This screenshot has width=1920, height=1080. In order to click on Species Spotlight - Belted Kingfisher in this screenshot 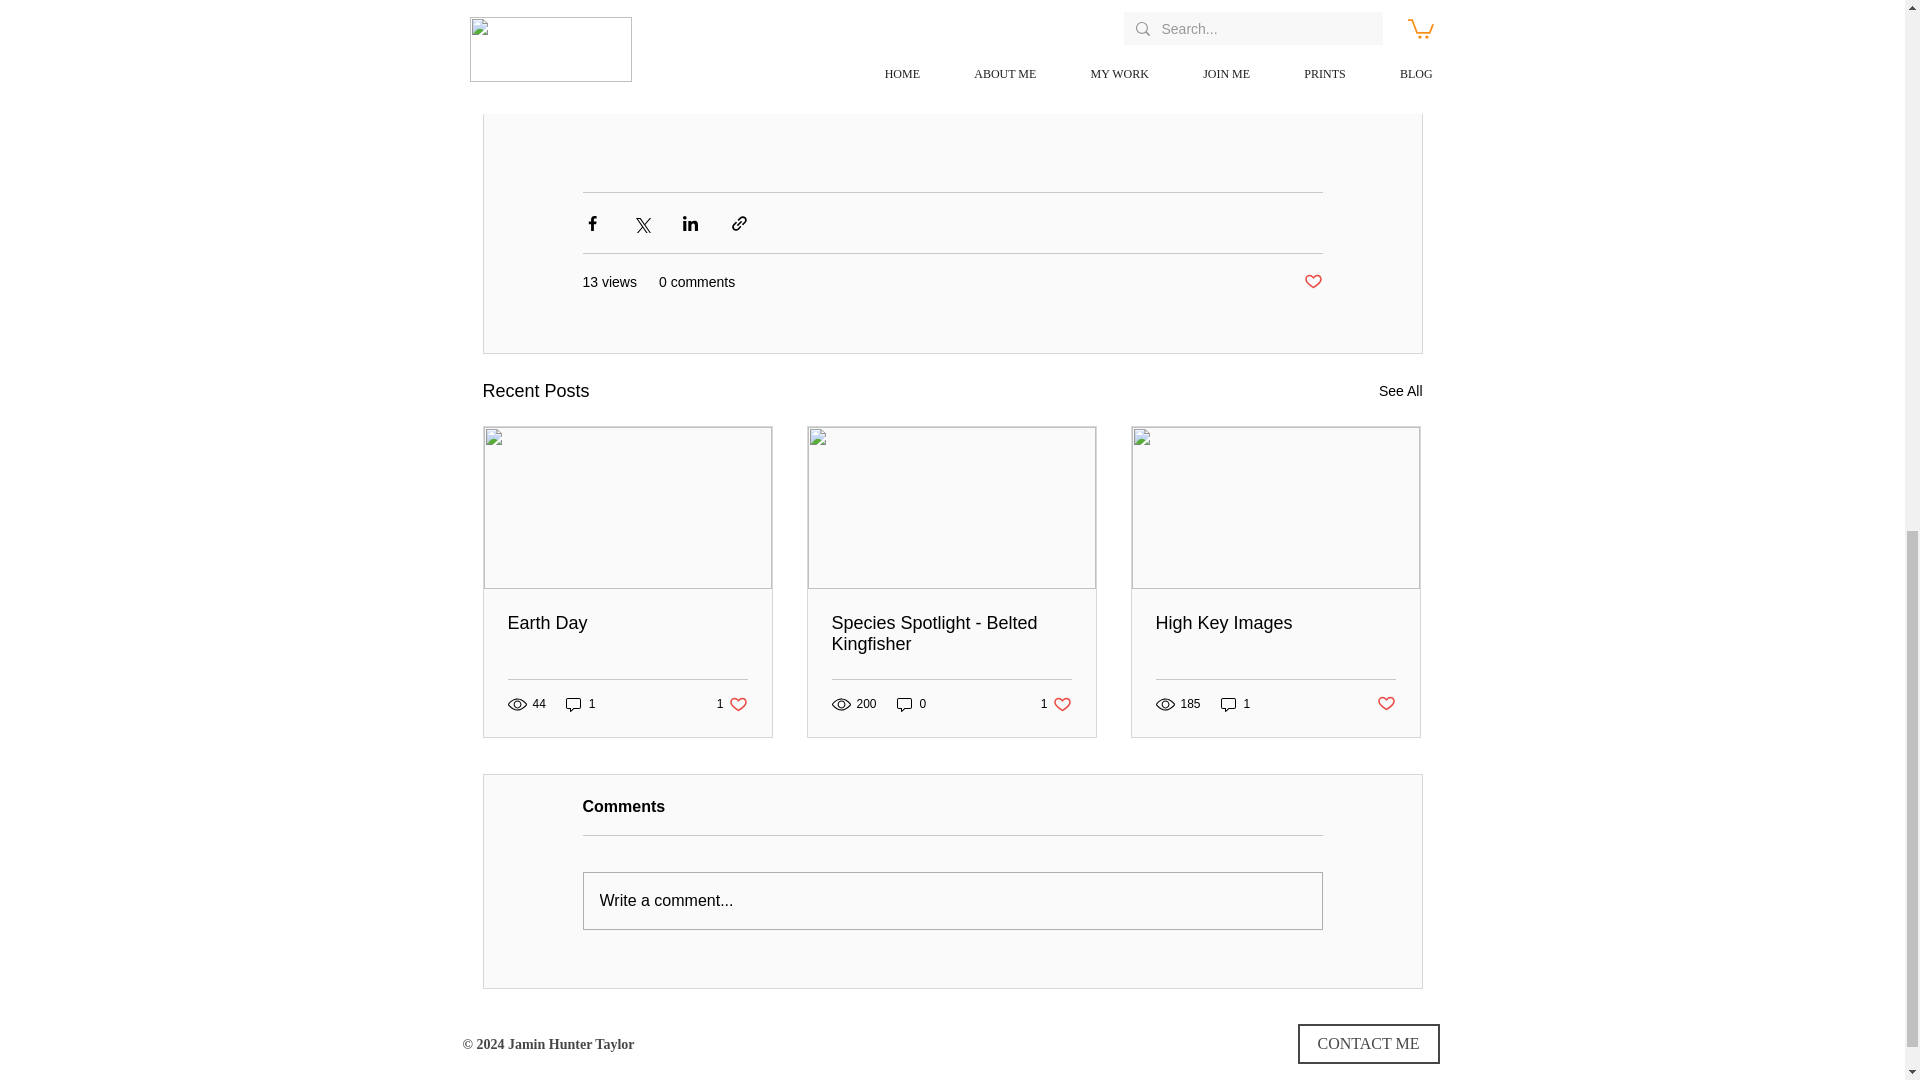, I will do `click(951, 634)`.